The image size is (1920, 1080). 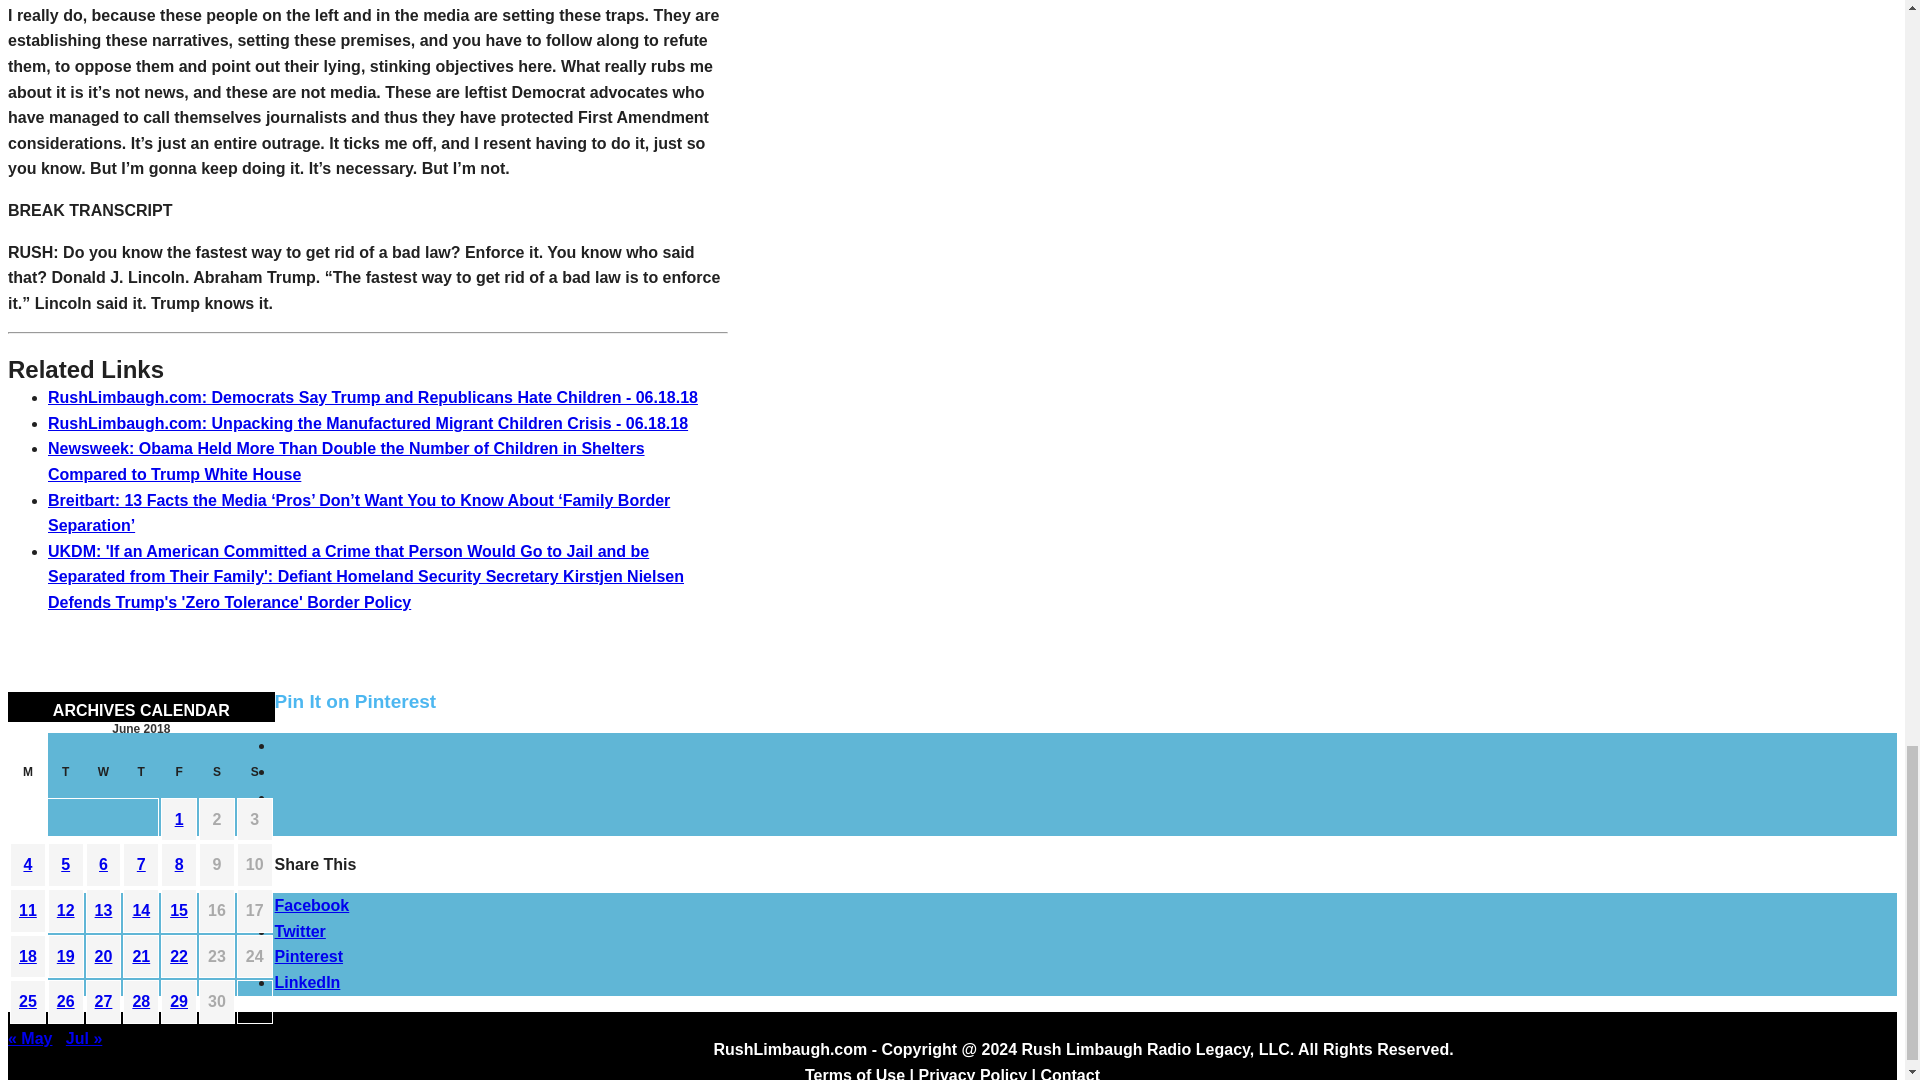 I want to click on Wednesday, so click(x=104, y=777).